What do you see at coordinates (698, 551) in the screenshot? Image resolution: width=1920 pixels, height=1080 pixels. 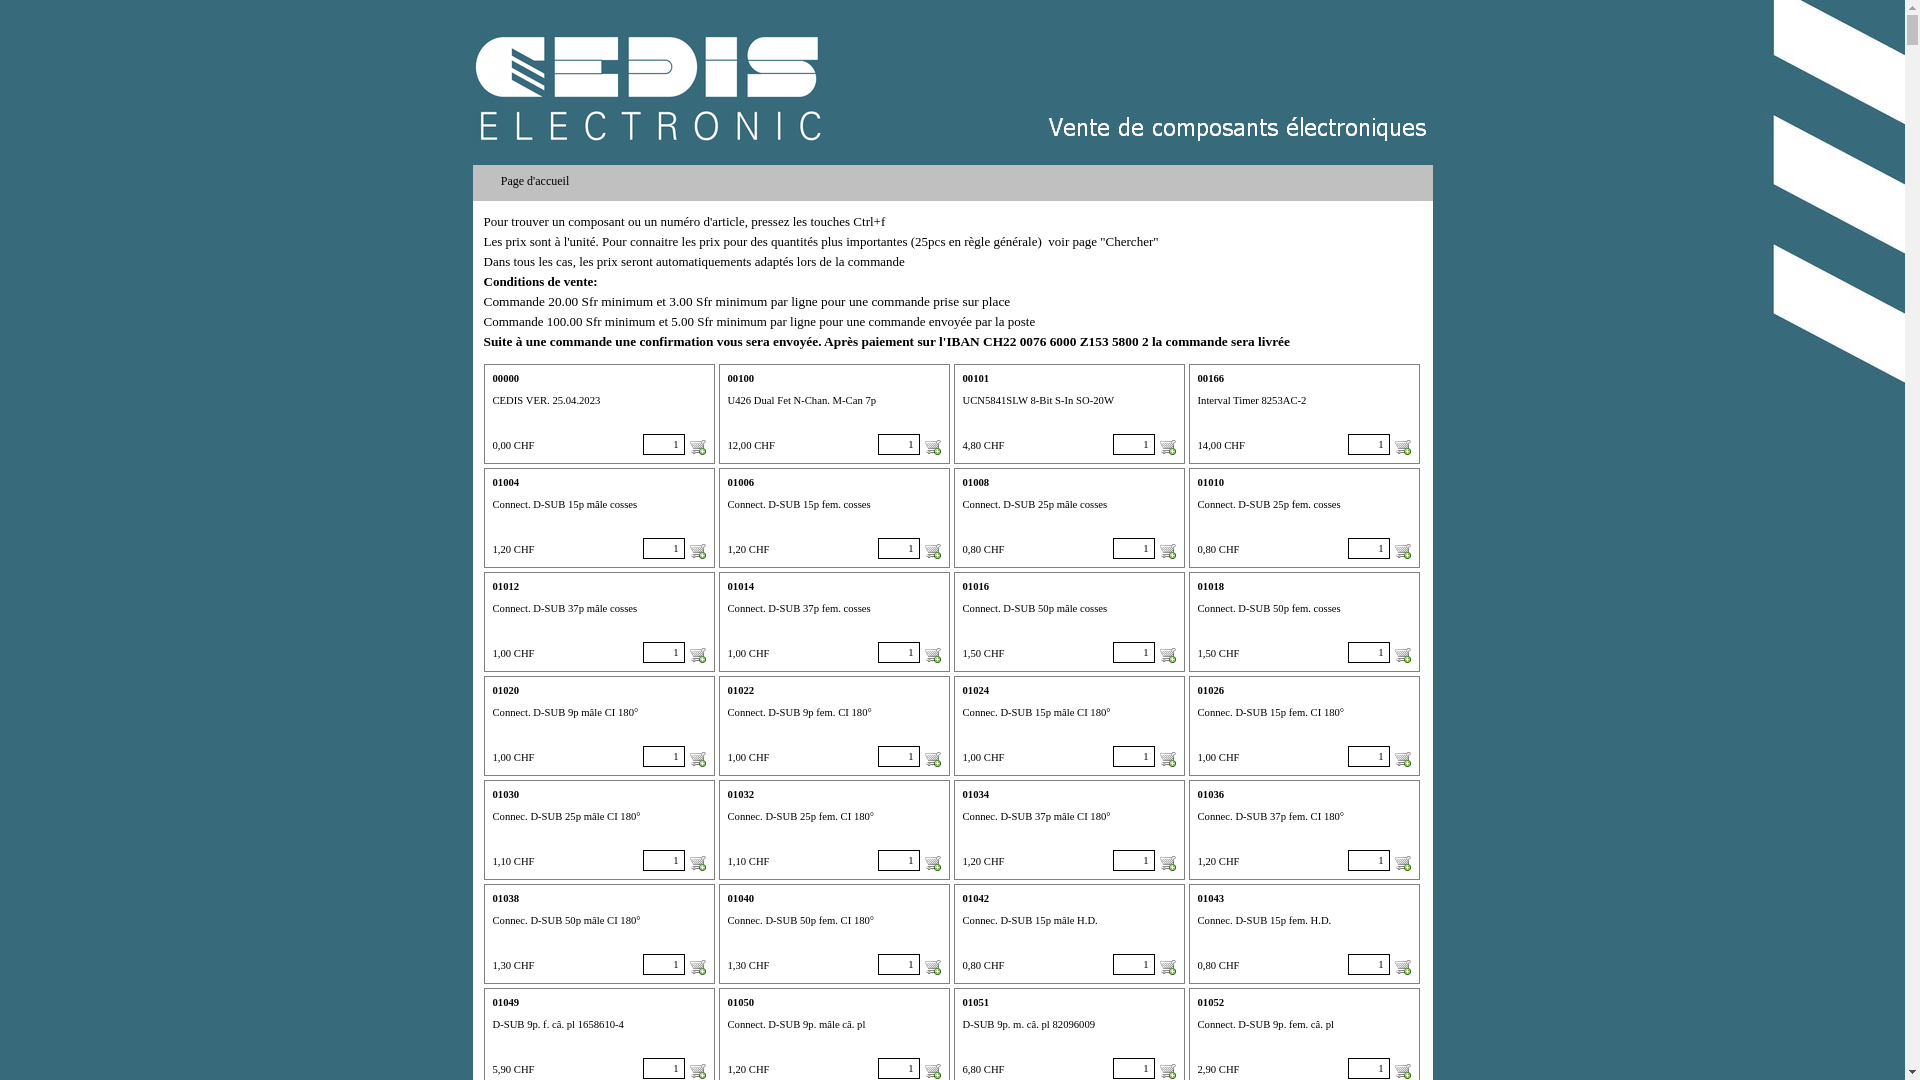 I see `Ajouter` at bounding box center [698, 551].